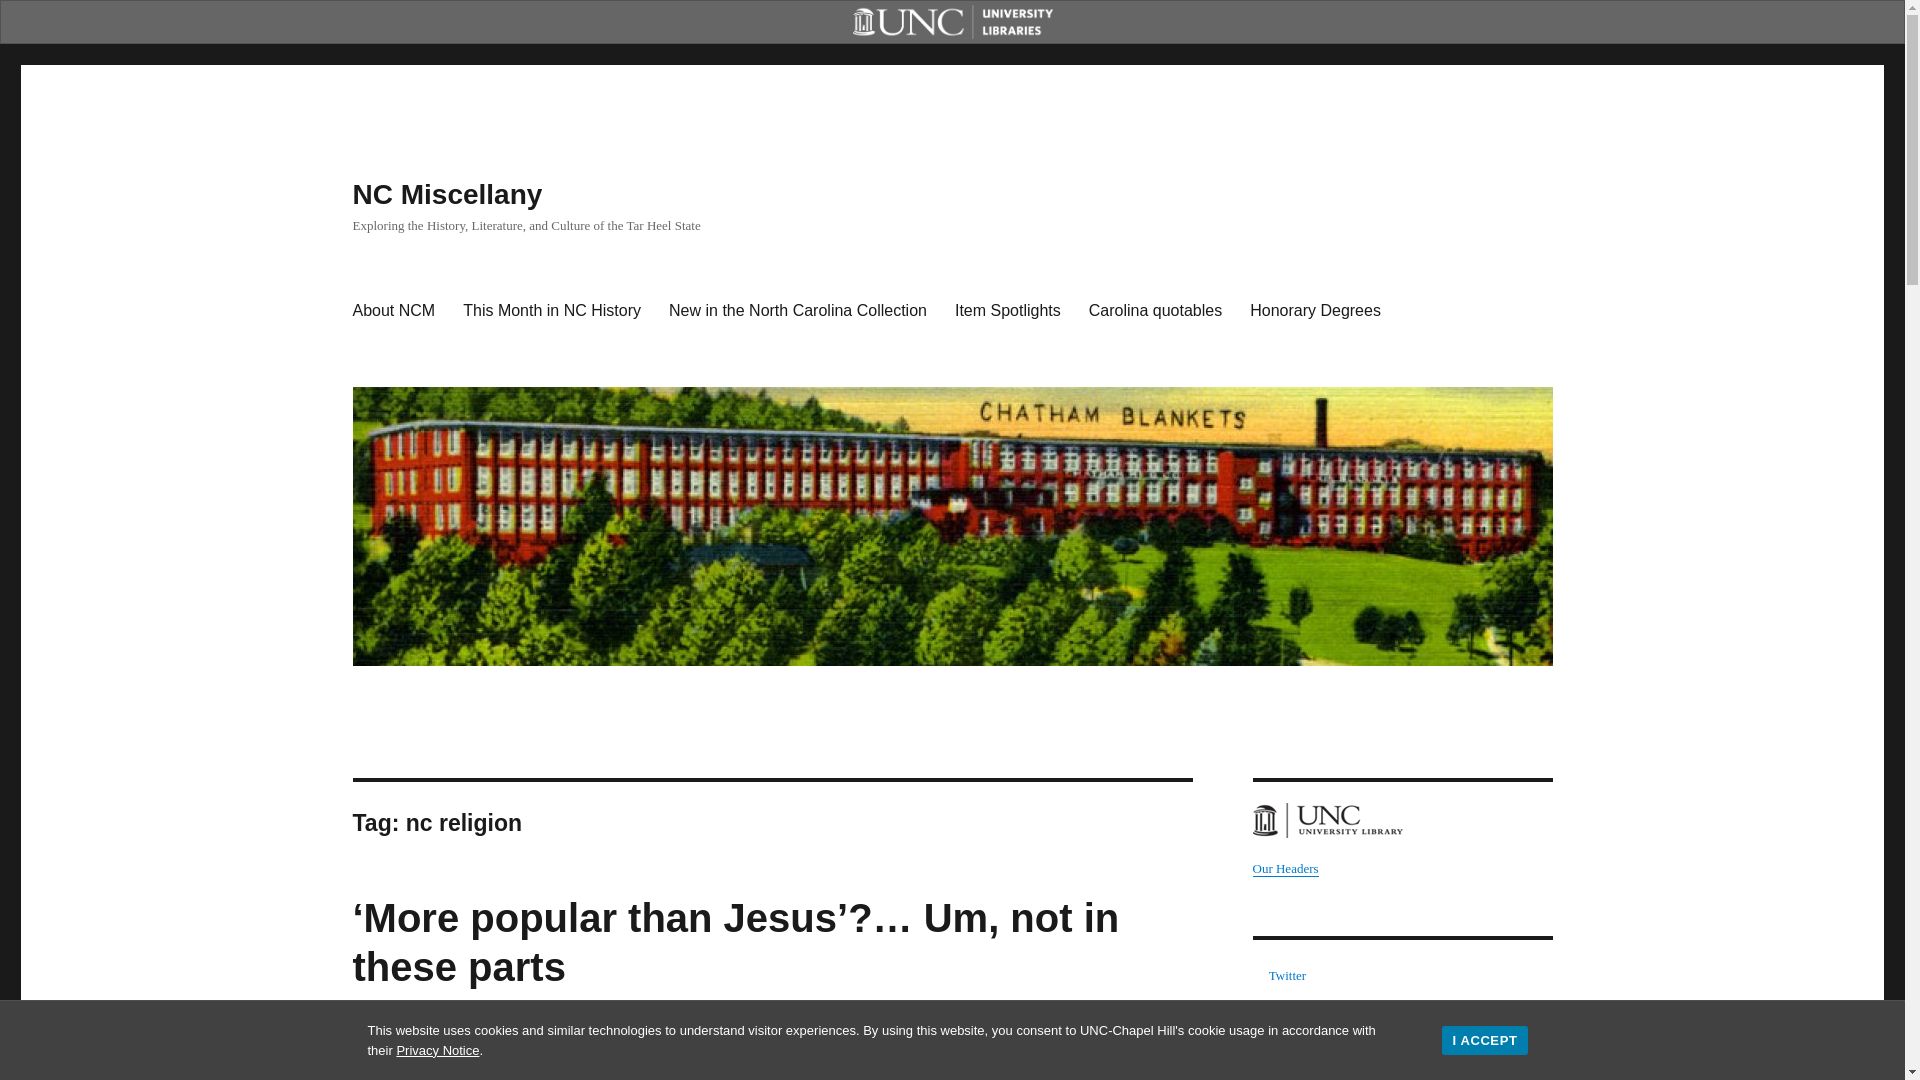  What do you see at coordinates (1484, 1040) in the screenshot?
I see `I ACCEPT` at bounding box center [1484, 1040].